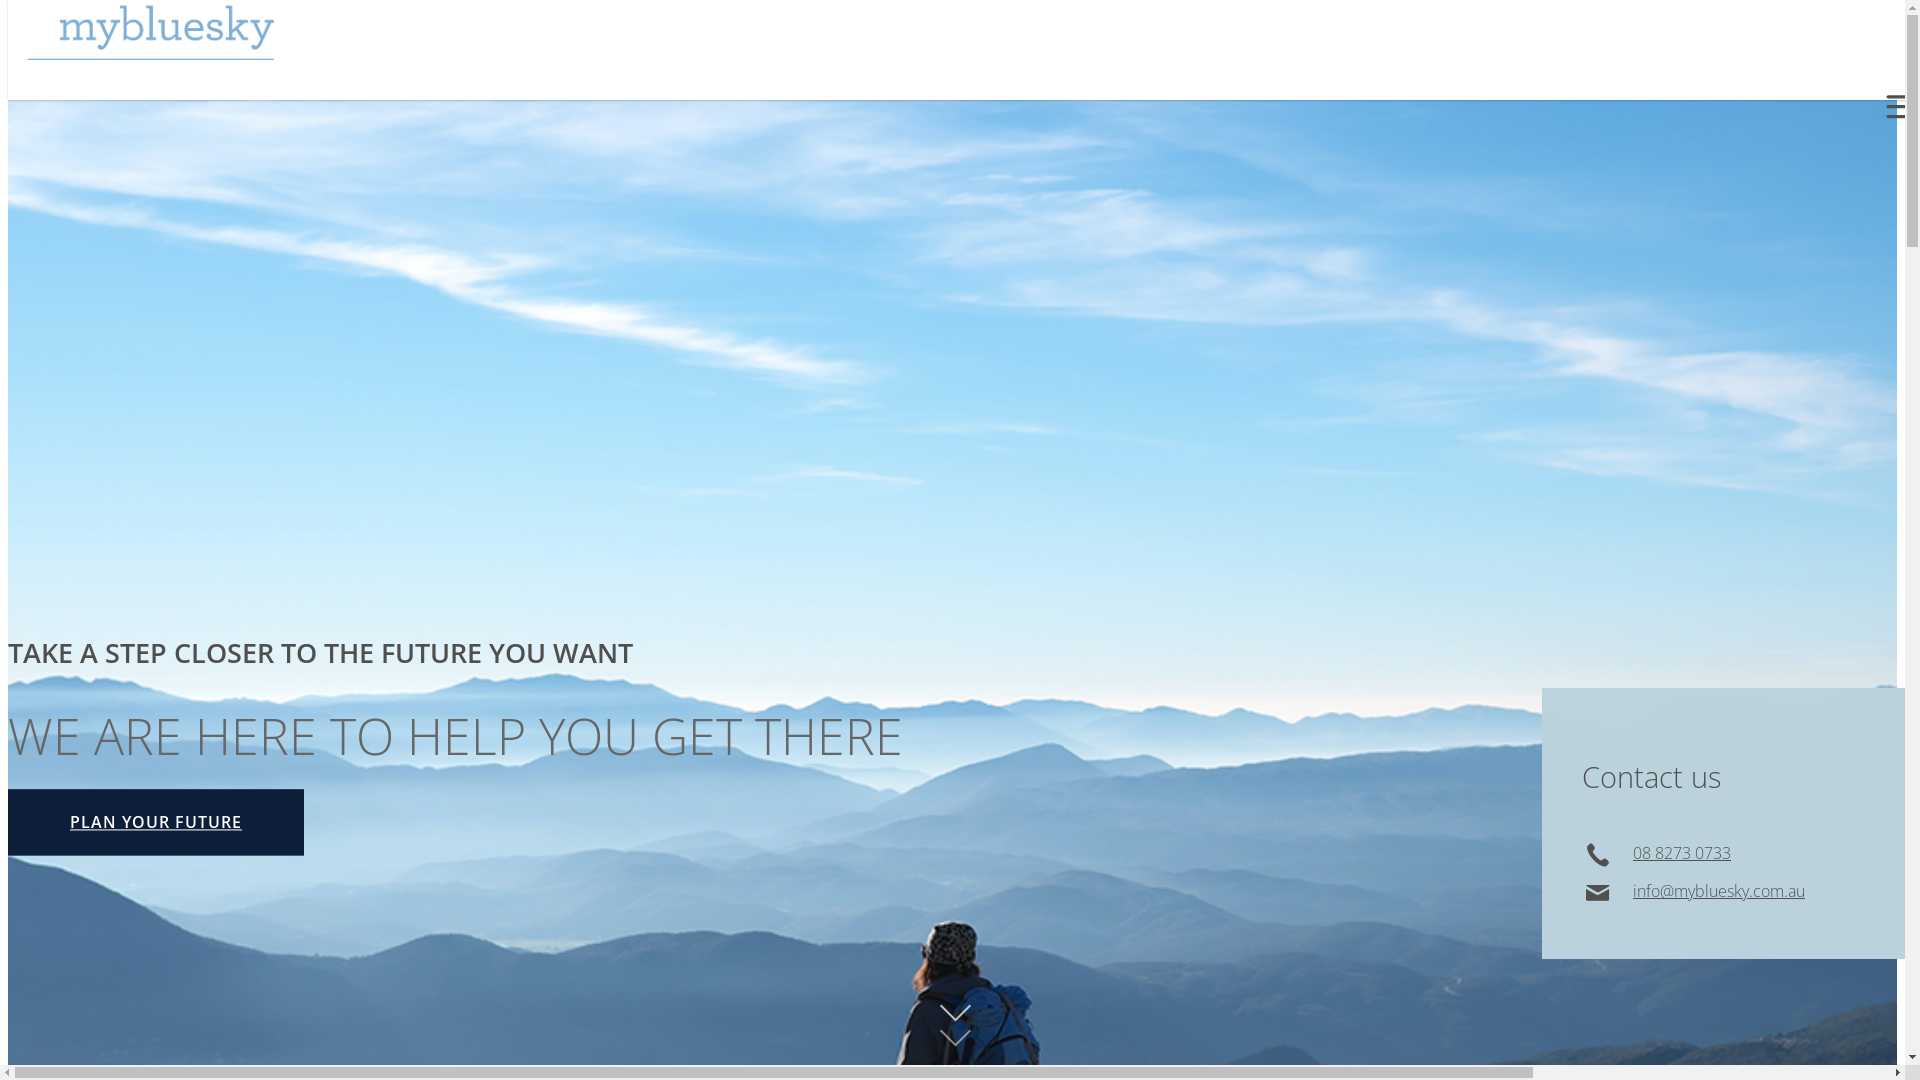 Image resolution: width=1920 pixels, height=1080 pixels. I want to click on info@mybluesky.com.au, so click(1719, 891).